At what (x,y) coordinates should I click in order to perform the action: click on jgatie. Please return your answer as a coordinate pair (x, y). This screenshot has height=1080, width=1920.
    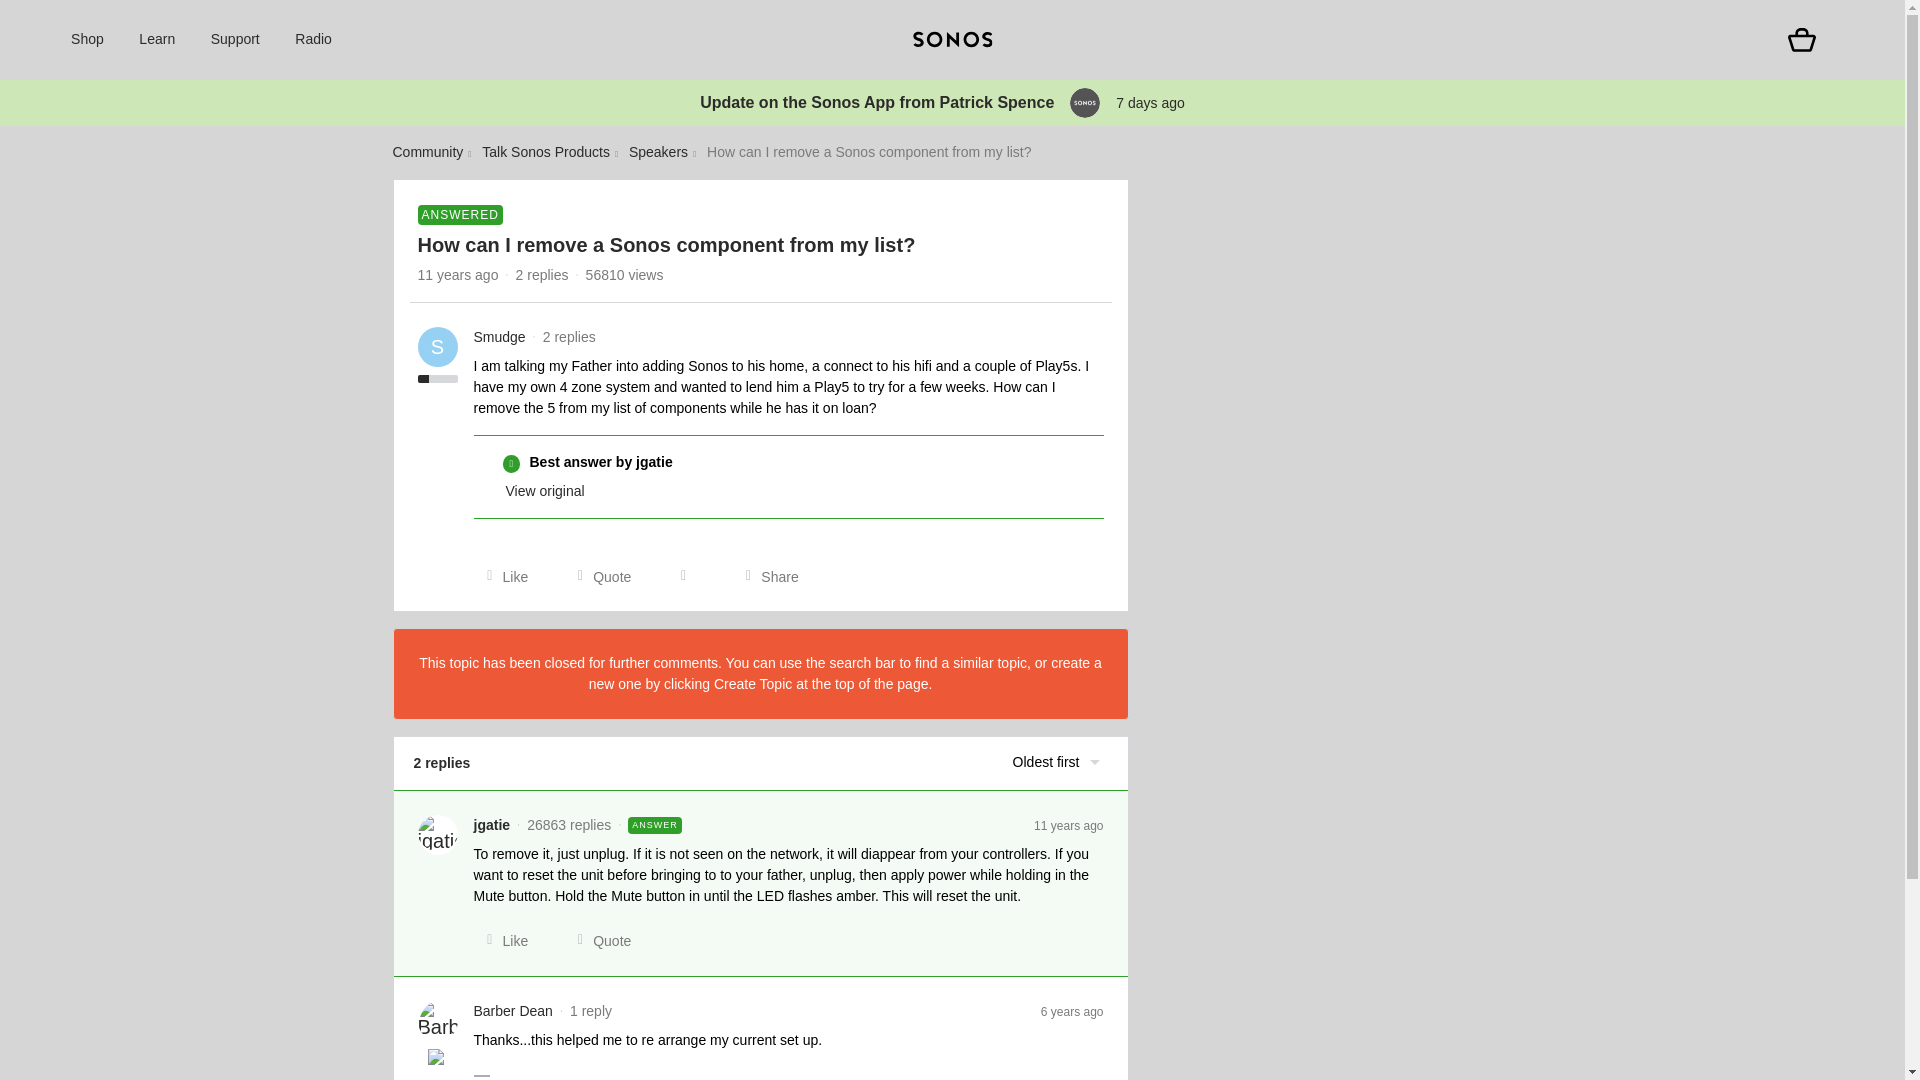
    Looking at the image, I should click on (492, 825).